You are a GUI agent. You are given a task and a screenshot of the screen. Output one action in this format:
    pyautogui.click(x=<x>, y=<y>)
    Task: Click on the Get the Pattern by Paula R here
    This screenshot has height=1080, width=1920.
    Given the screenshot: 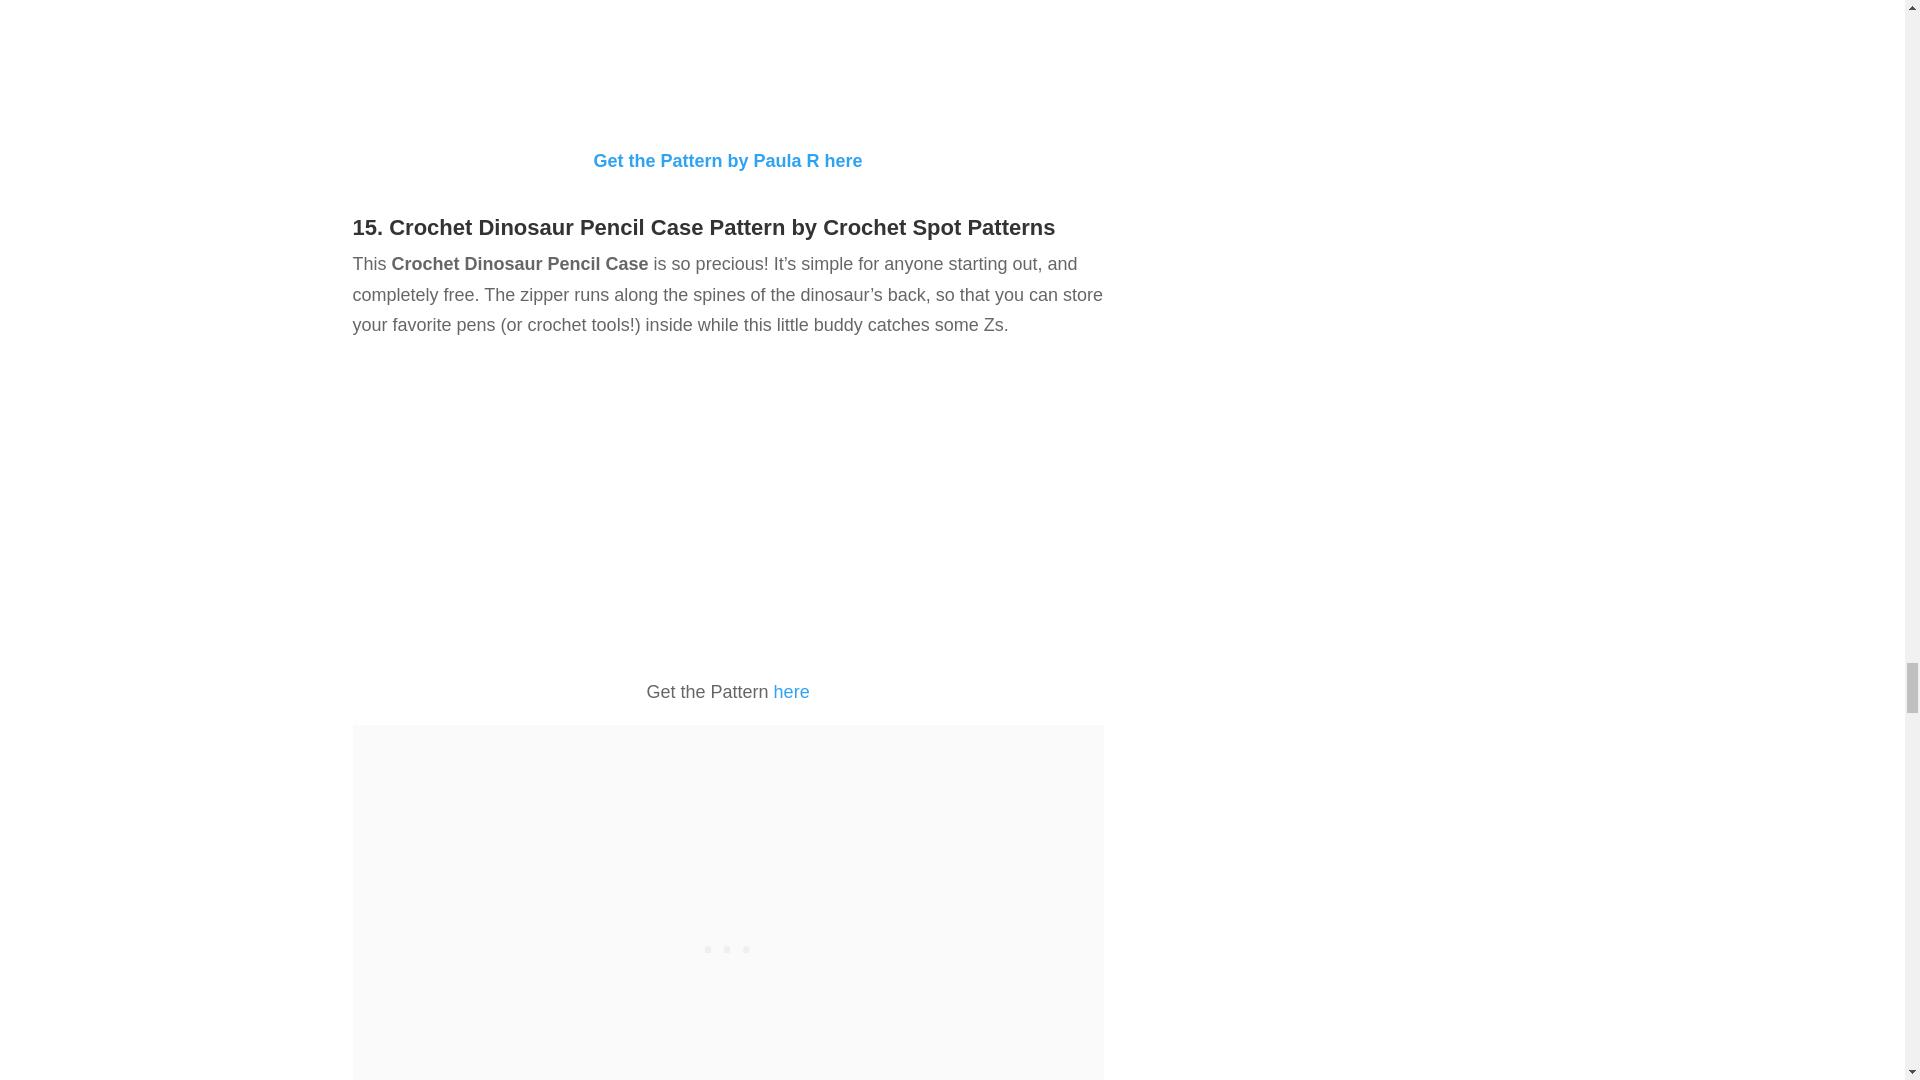 What is the action you would take?
    pyautogui.click(x=728, y=160)
    